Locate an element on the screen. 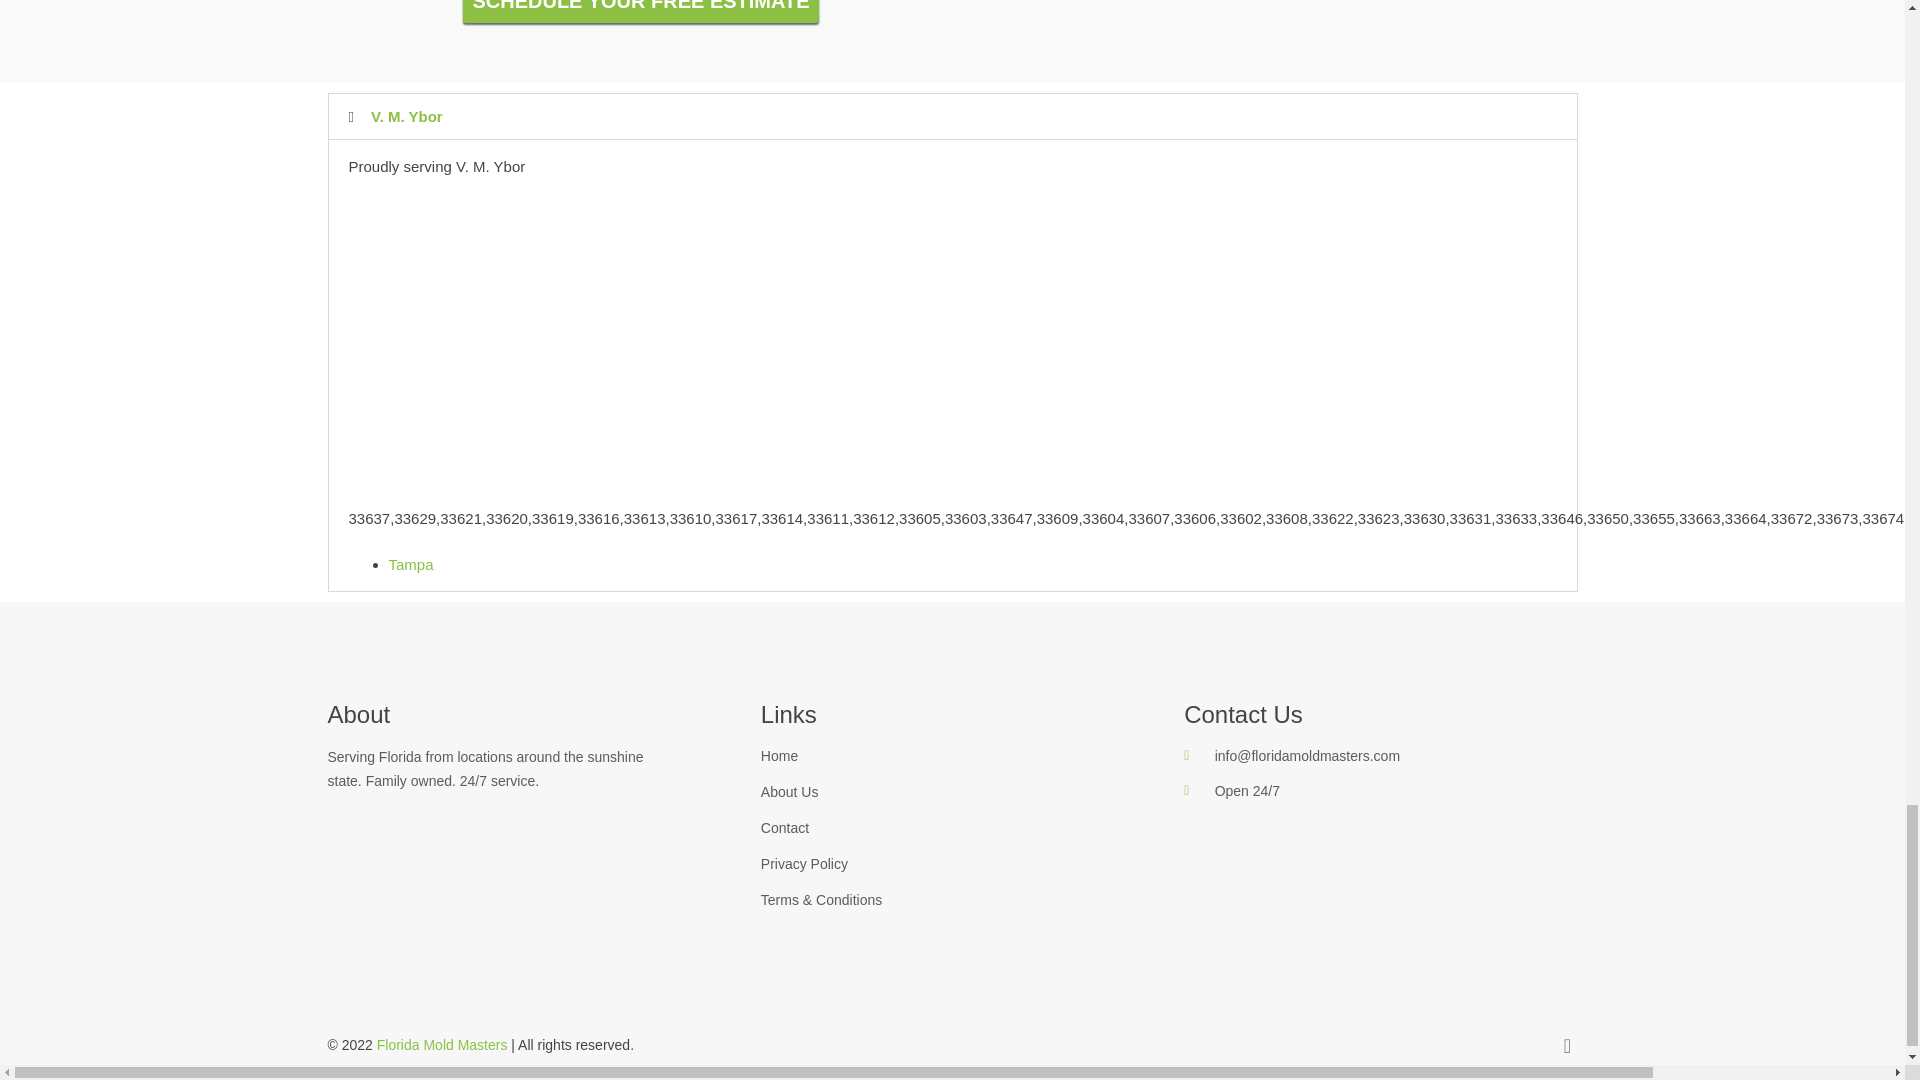 This screenshot has height=1080, width=1920. Privacy Policy is located at coordinates (952, 864).